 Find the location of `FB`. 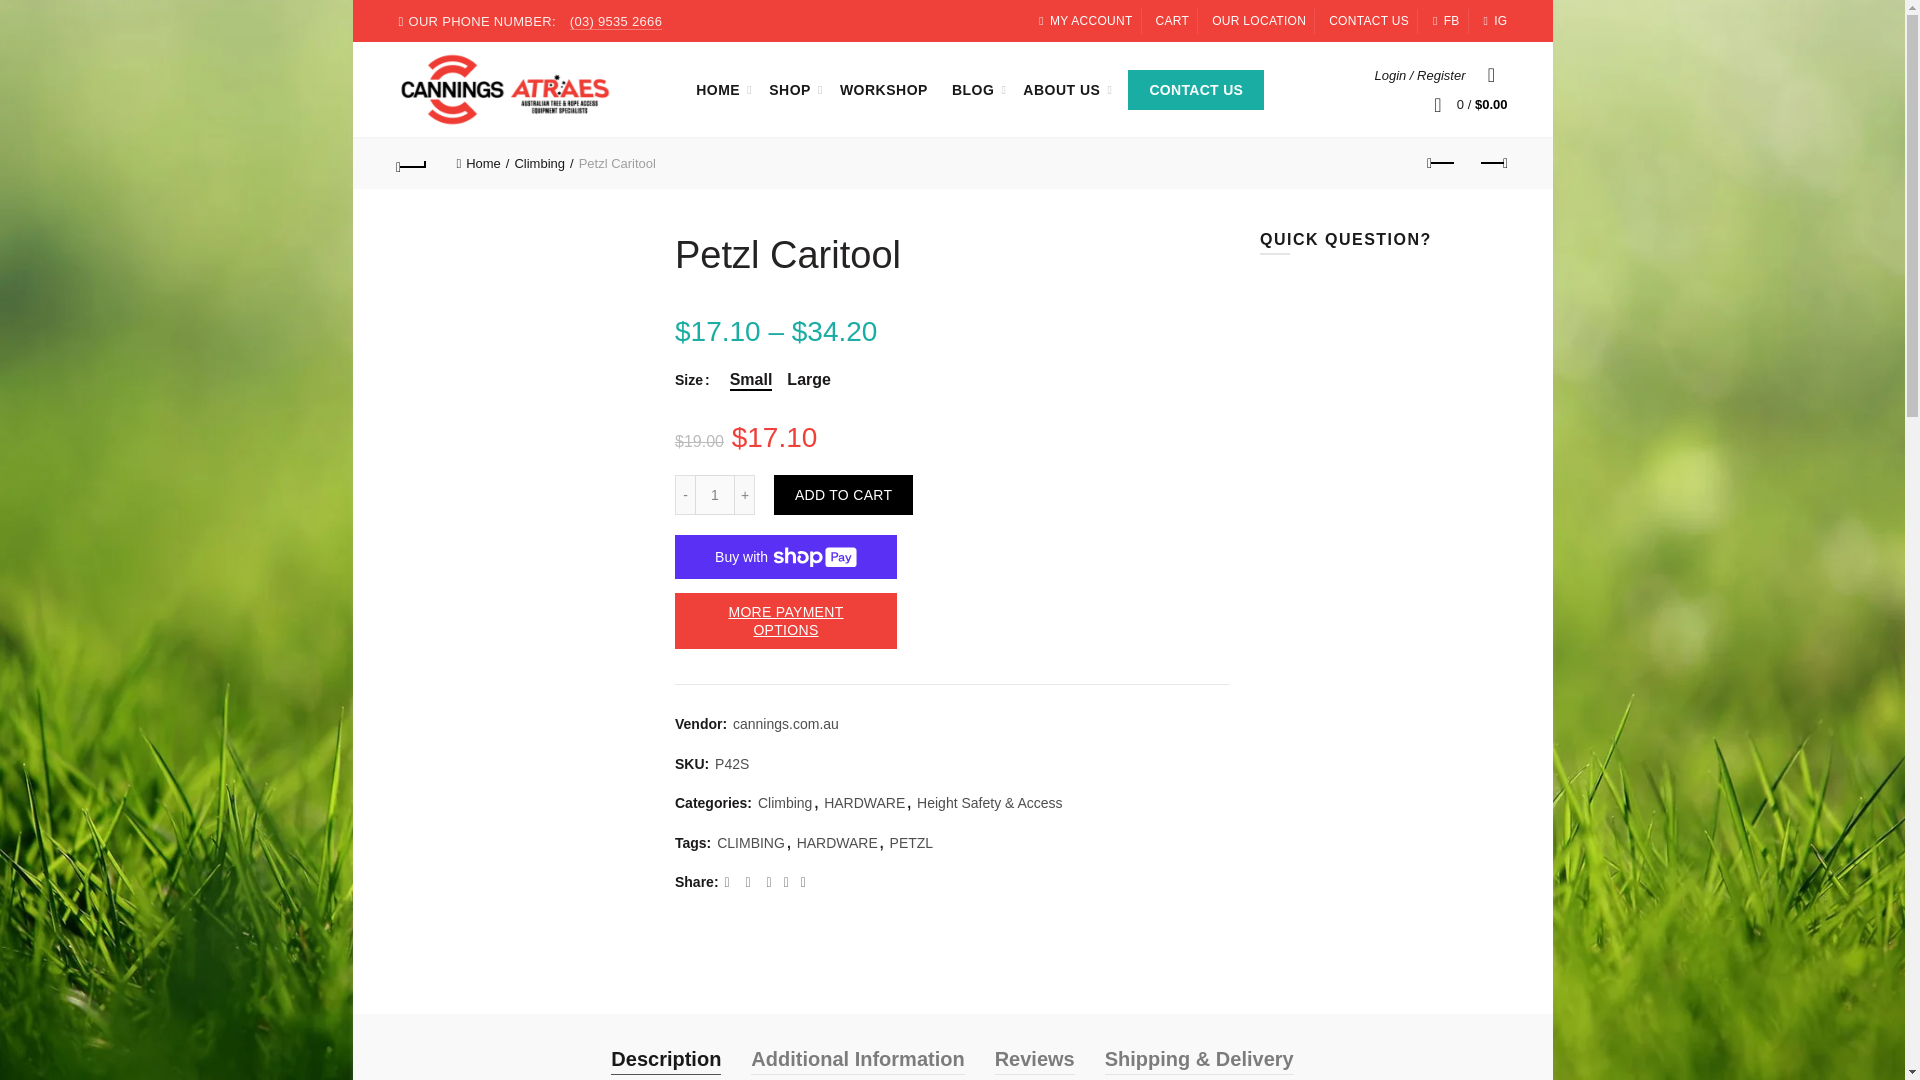

FB is located at coordinates (1446, 20).